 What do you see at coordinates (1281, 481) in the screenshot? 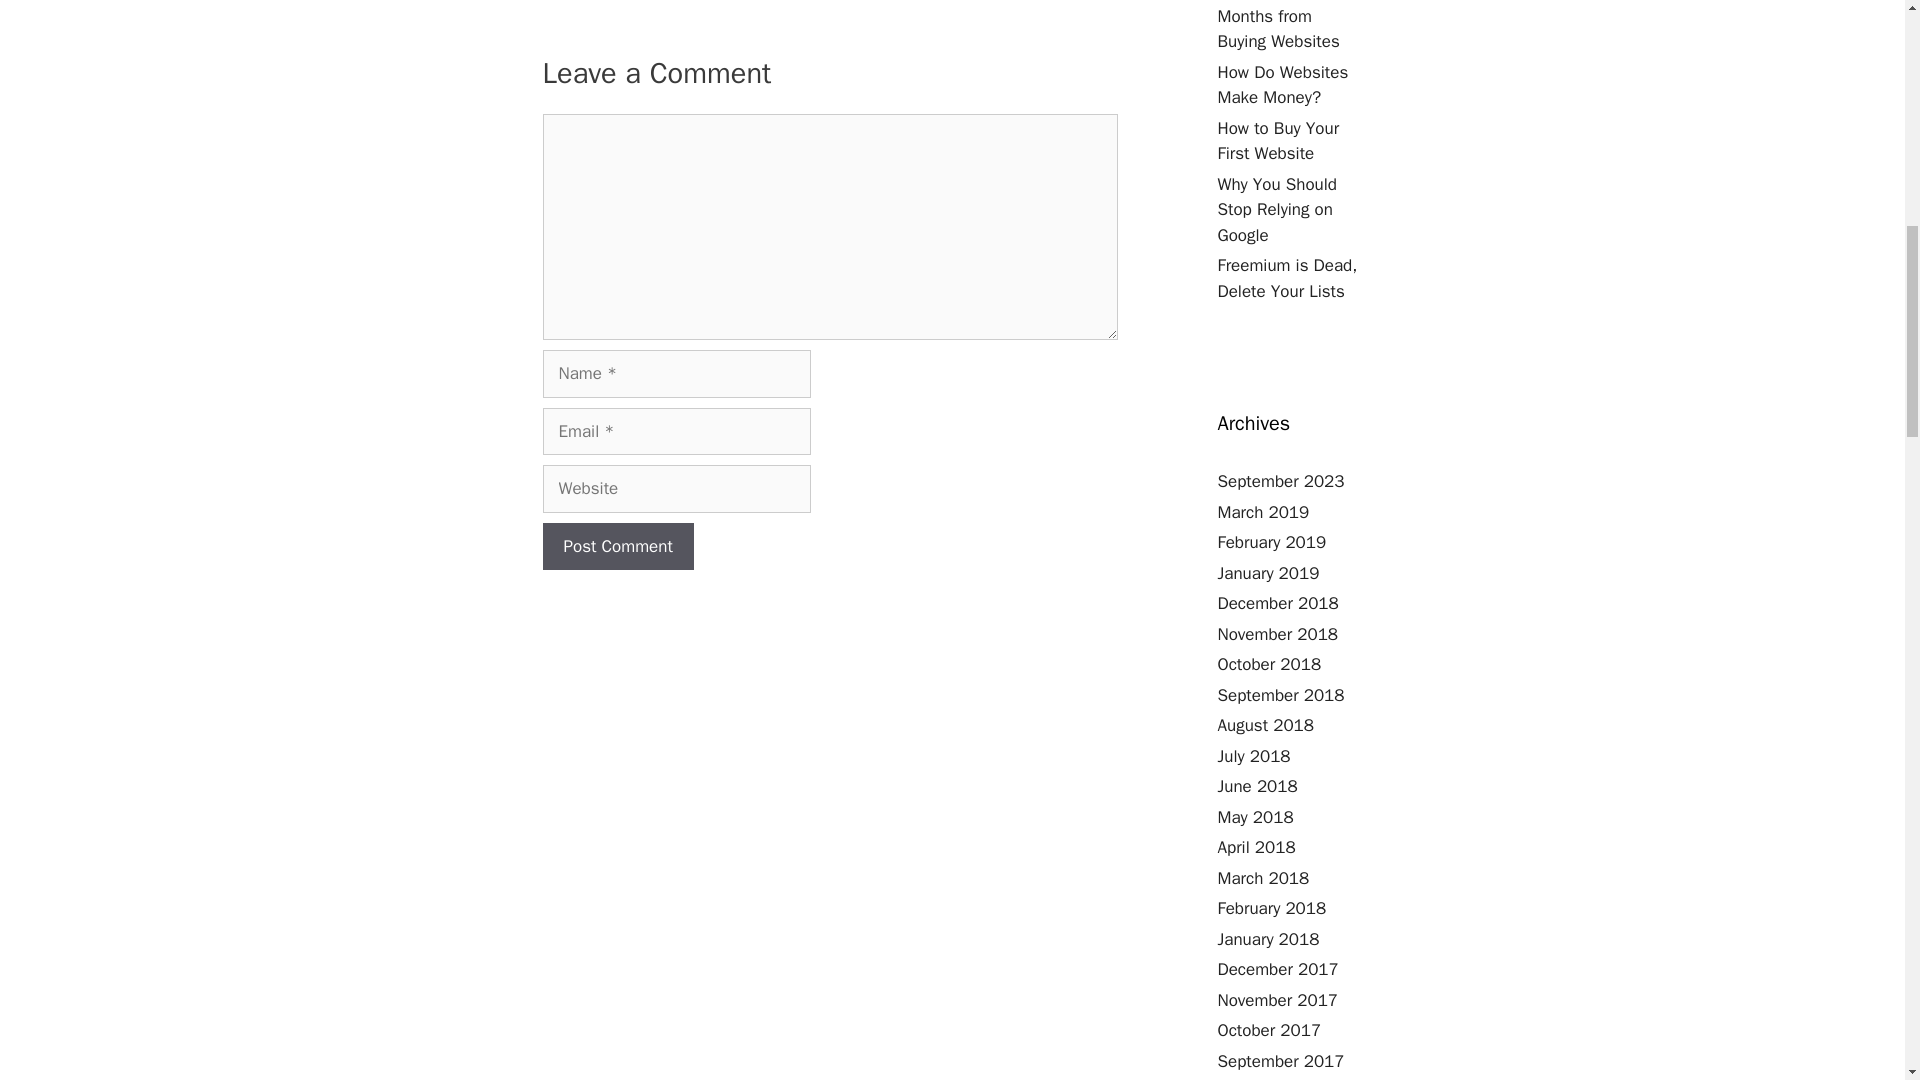
I see `September 2023` at bounding box center [1281, 481].